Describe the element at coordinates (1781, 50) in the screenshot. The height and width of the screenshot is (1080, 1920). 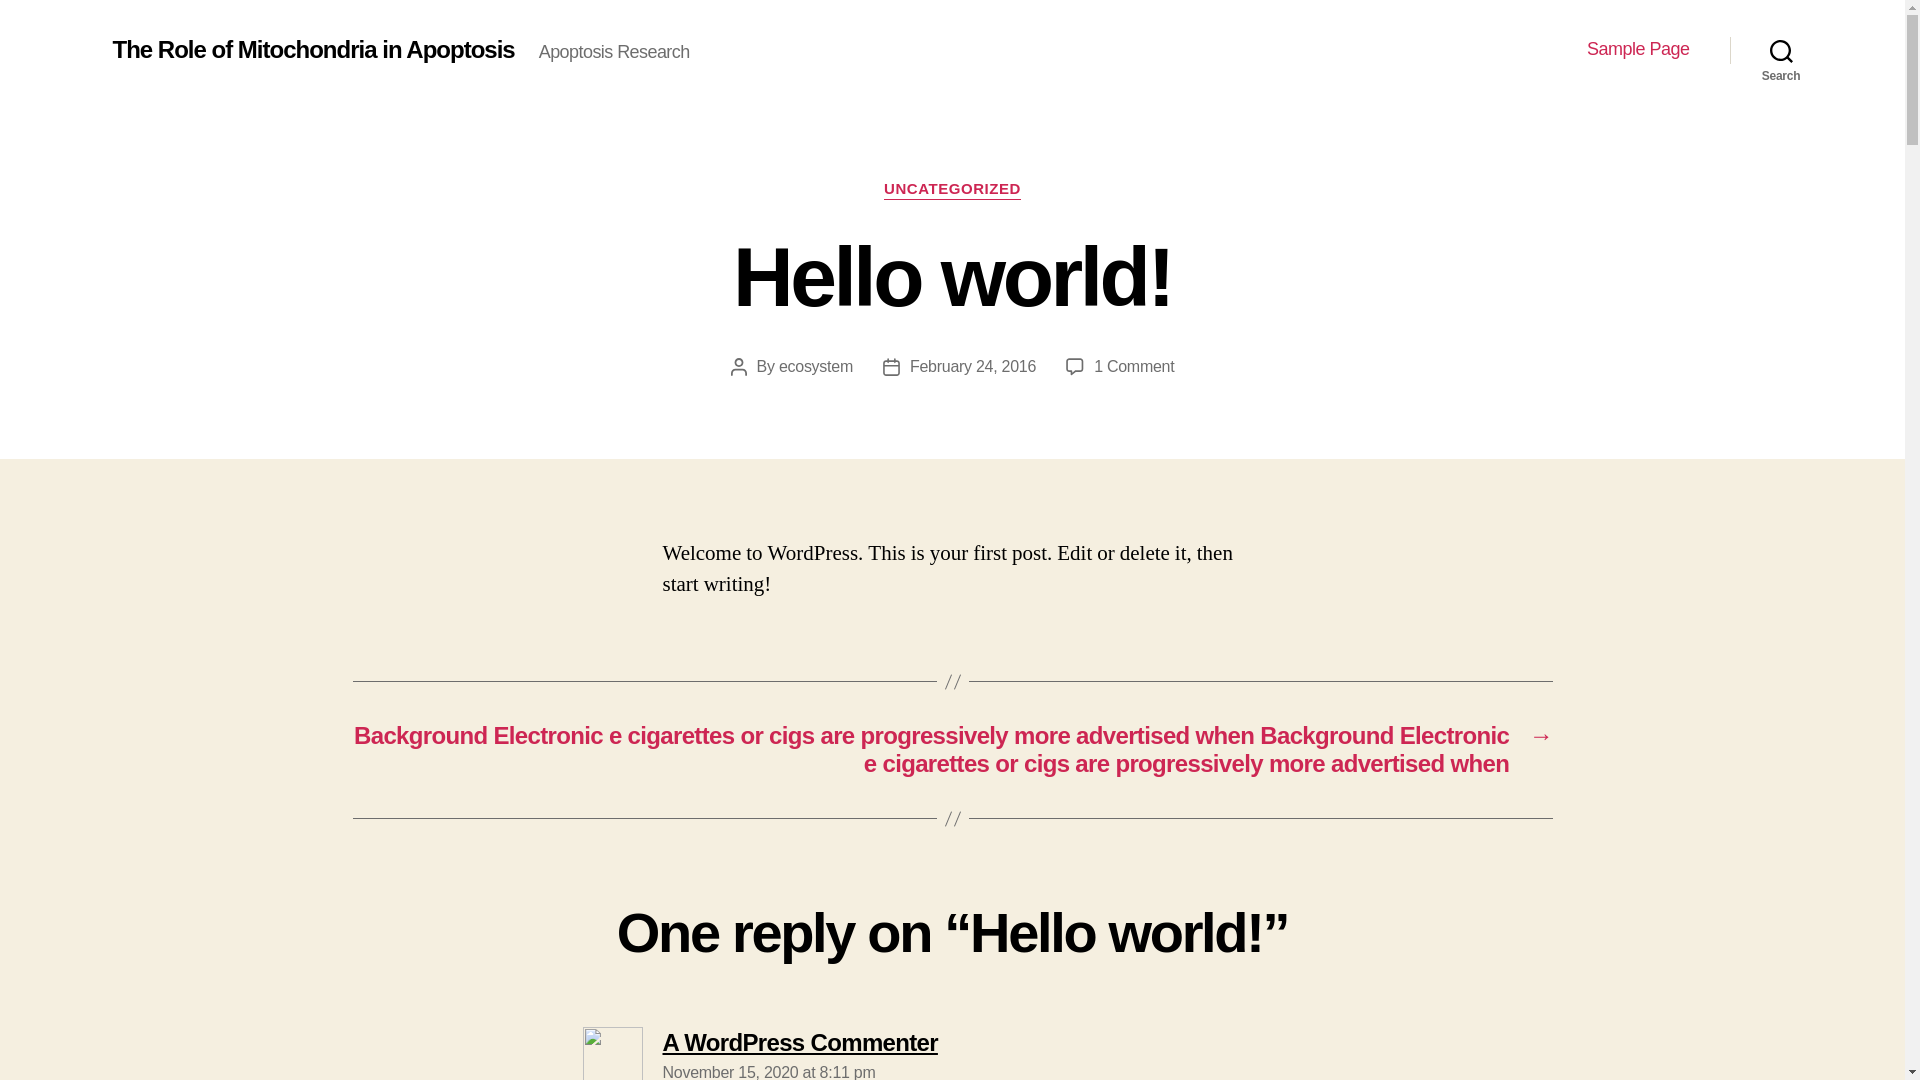
I see `Sample Page` at that location.